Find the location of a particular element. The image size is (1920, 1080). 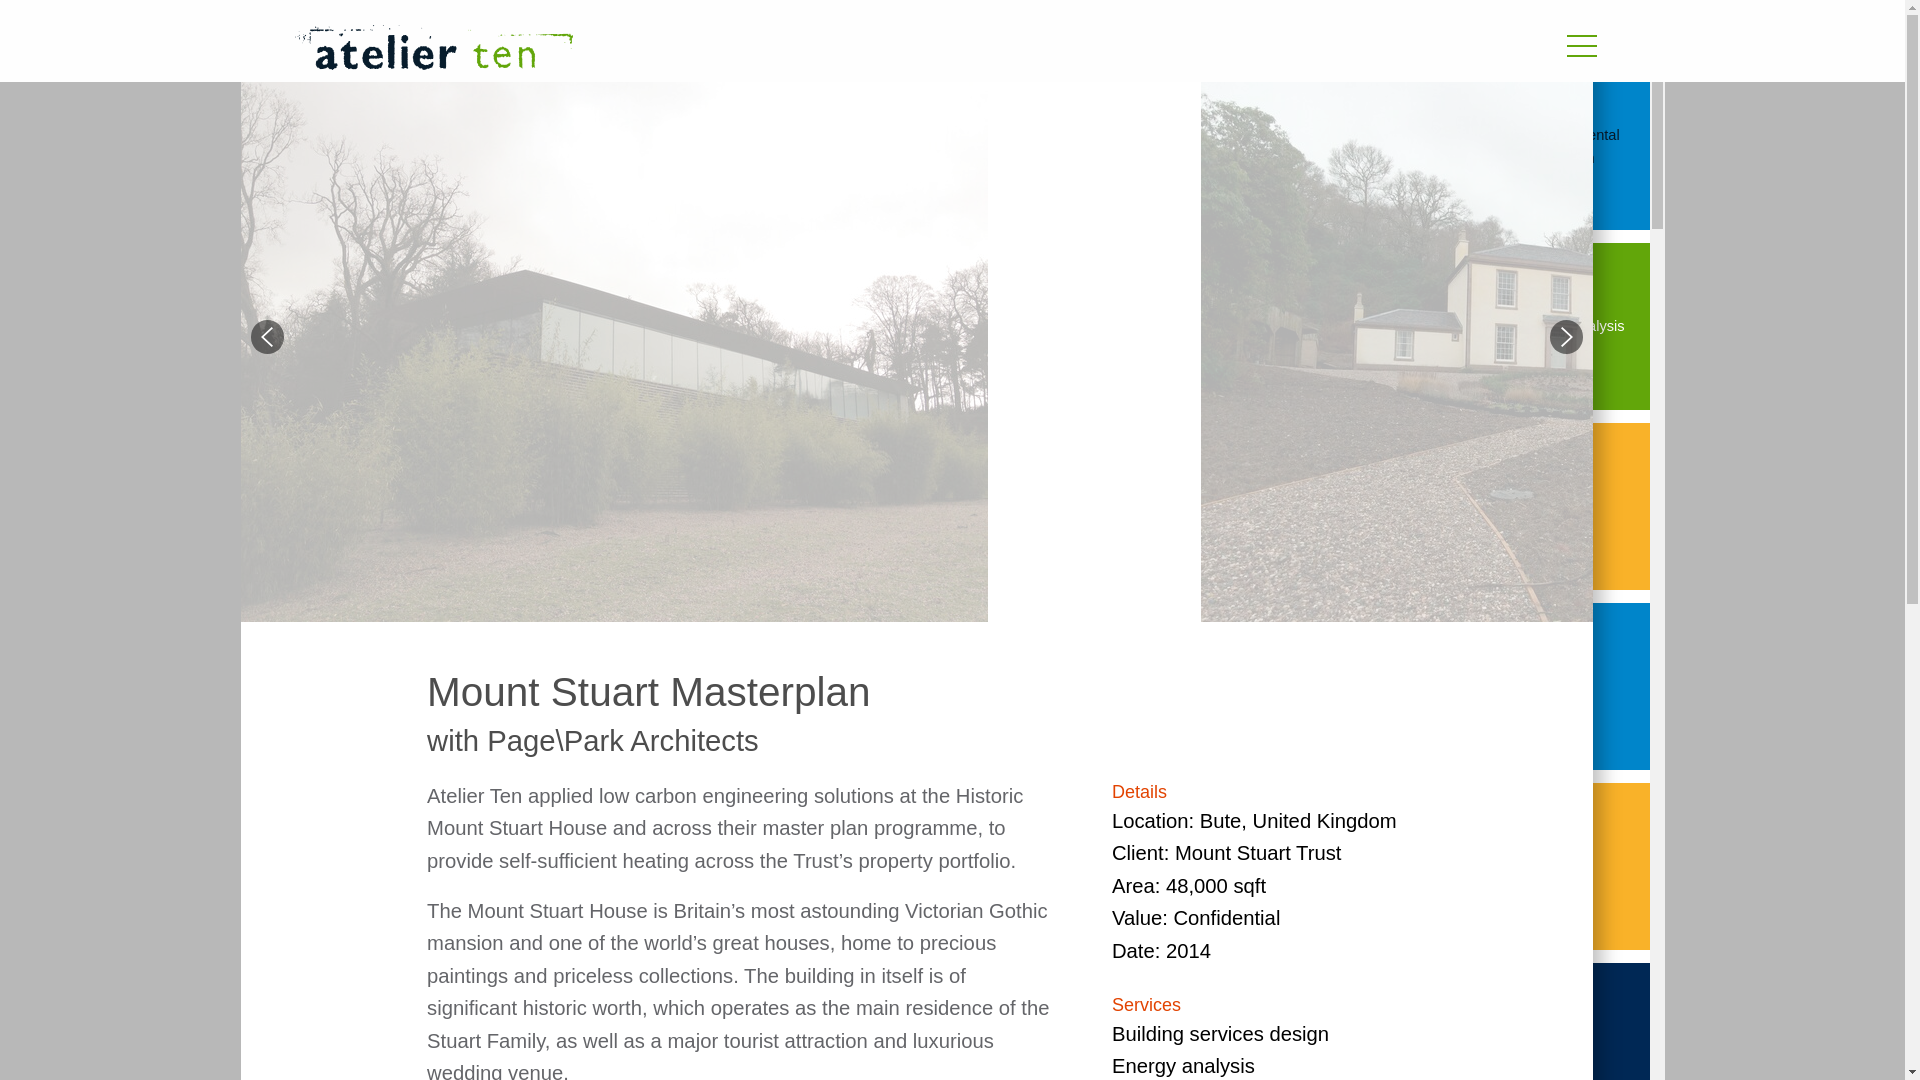

logo is located at coordinates (707, 50).